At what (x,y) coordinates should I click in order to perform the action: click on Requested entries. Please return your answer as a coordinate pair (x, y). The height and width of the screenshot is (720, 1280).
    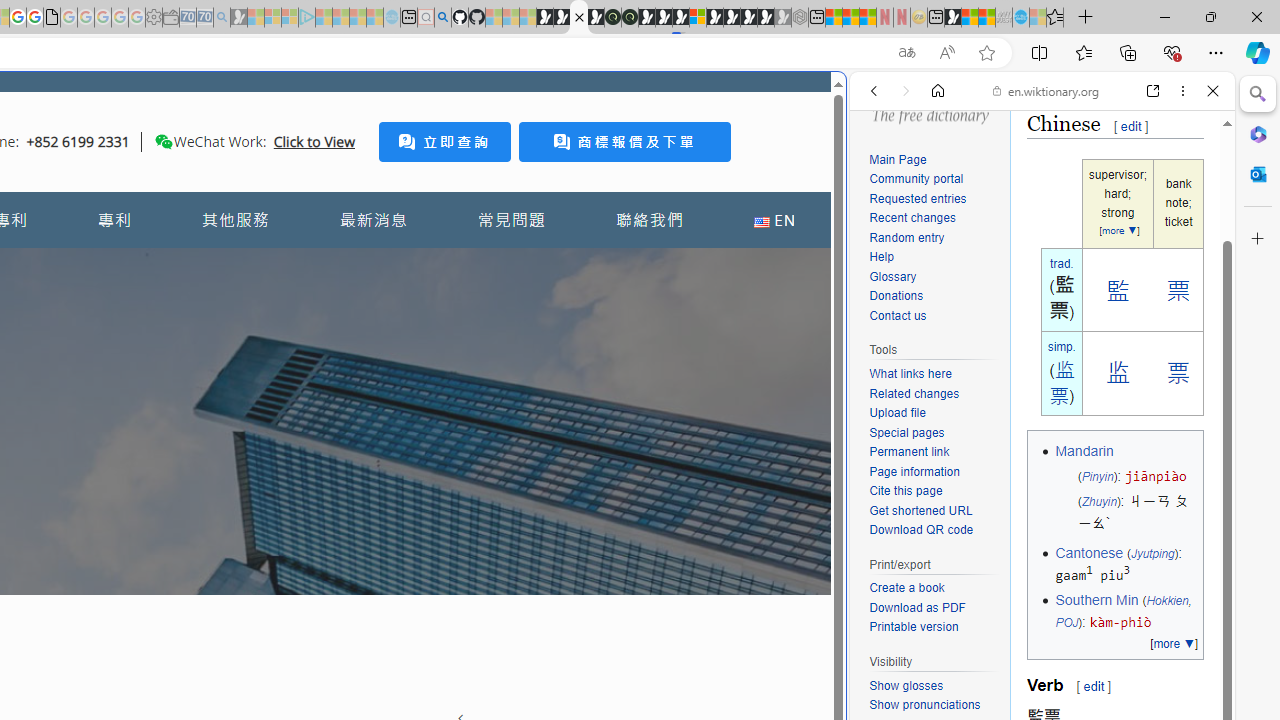
    Looking at the image, I should click on (934, 199).